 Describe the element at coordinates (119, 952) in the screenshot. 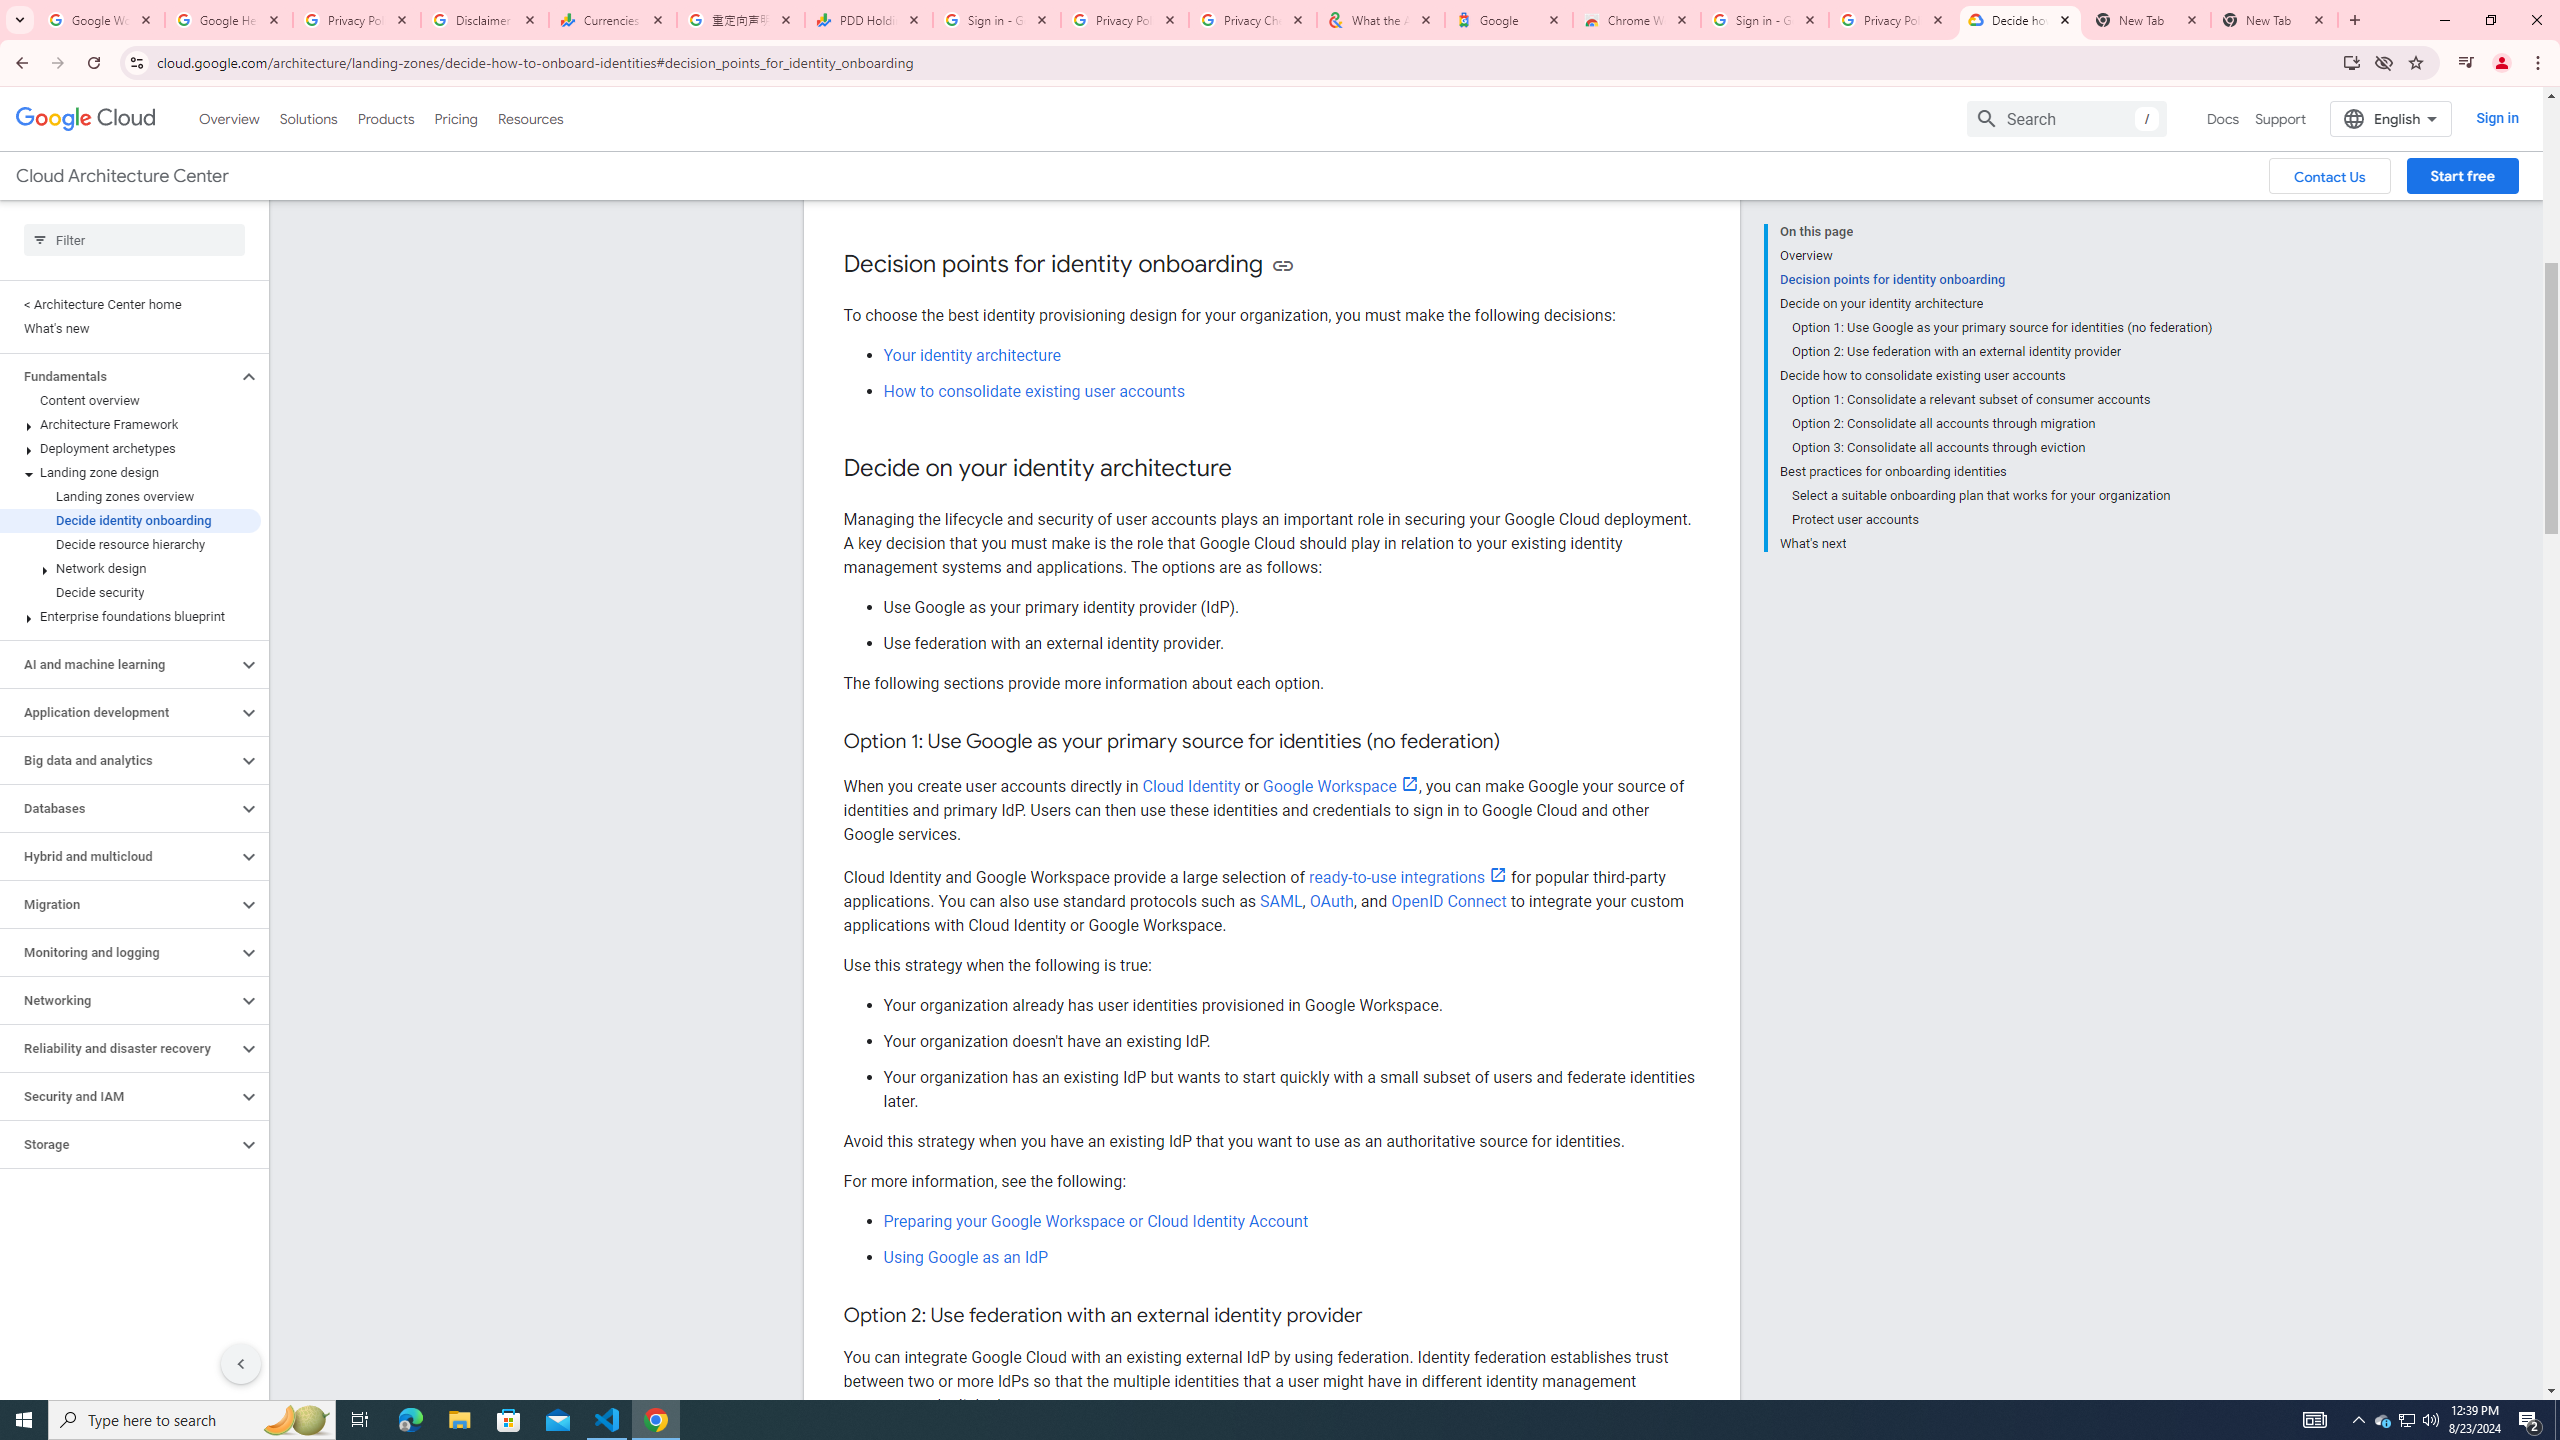

I see `Monitoring and logging` at that location.